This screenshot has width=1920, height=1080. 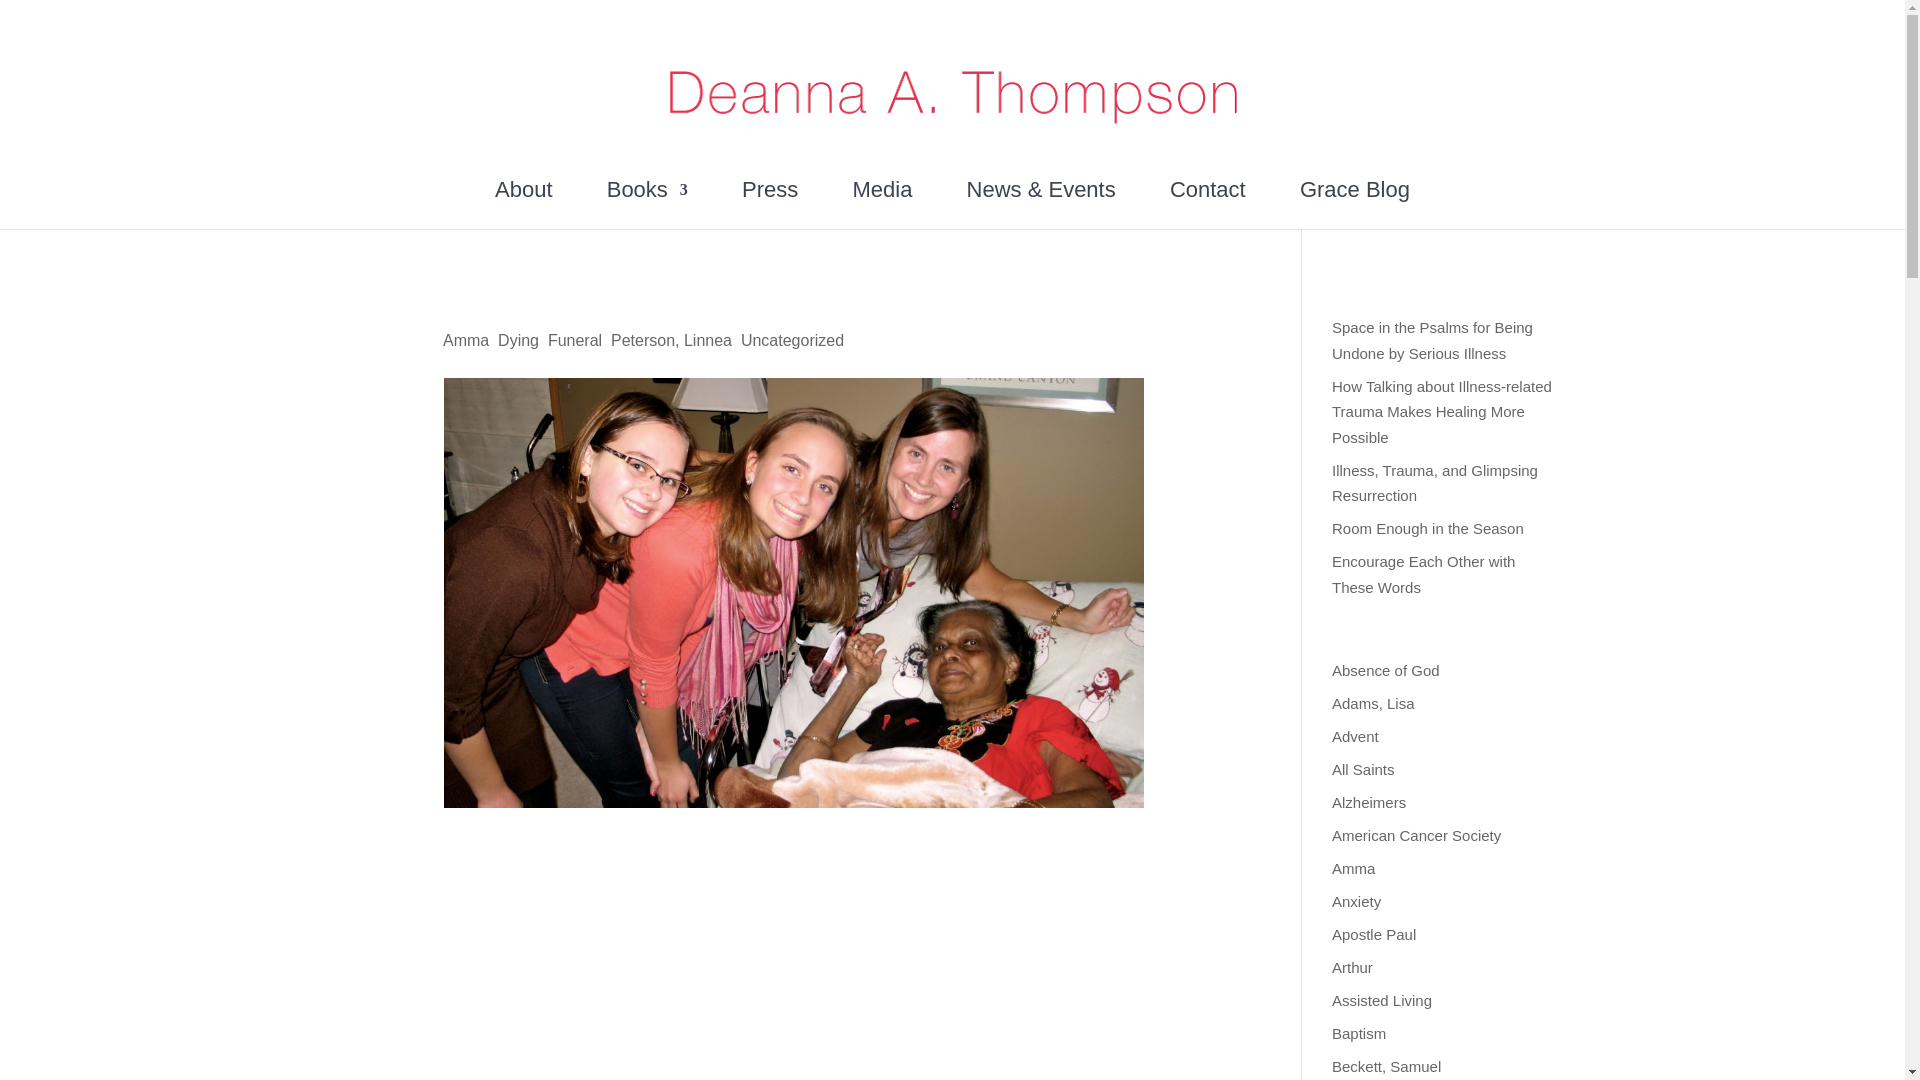 What do you see at coordinates (464, 300) in the screenshot?
I see `A Tribute to Amma` at bounding box center [464, 300].